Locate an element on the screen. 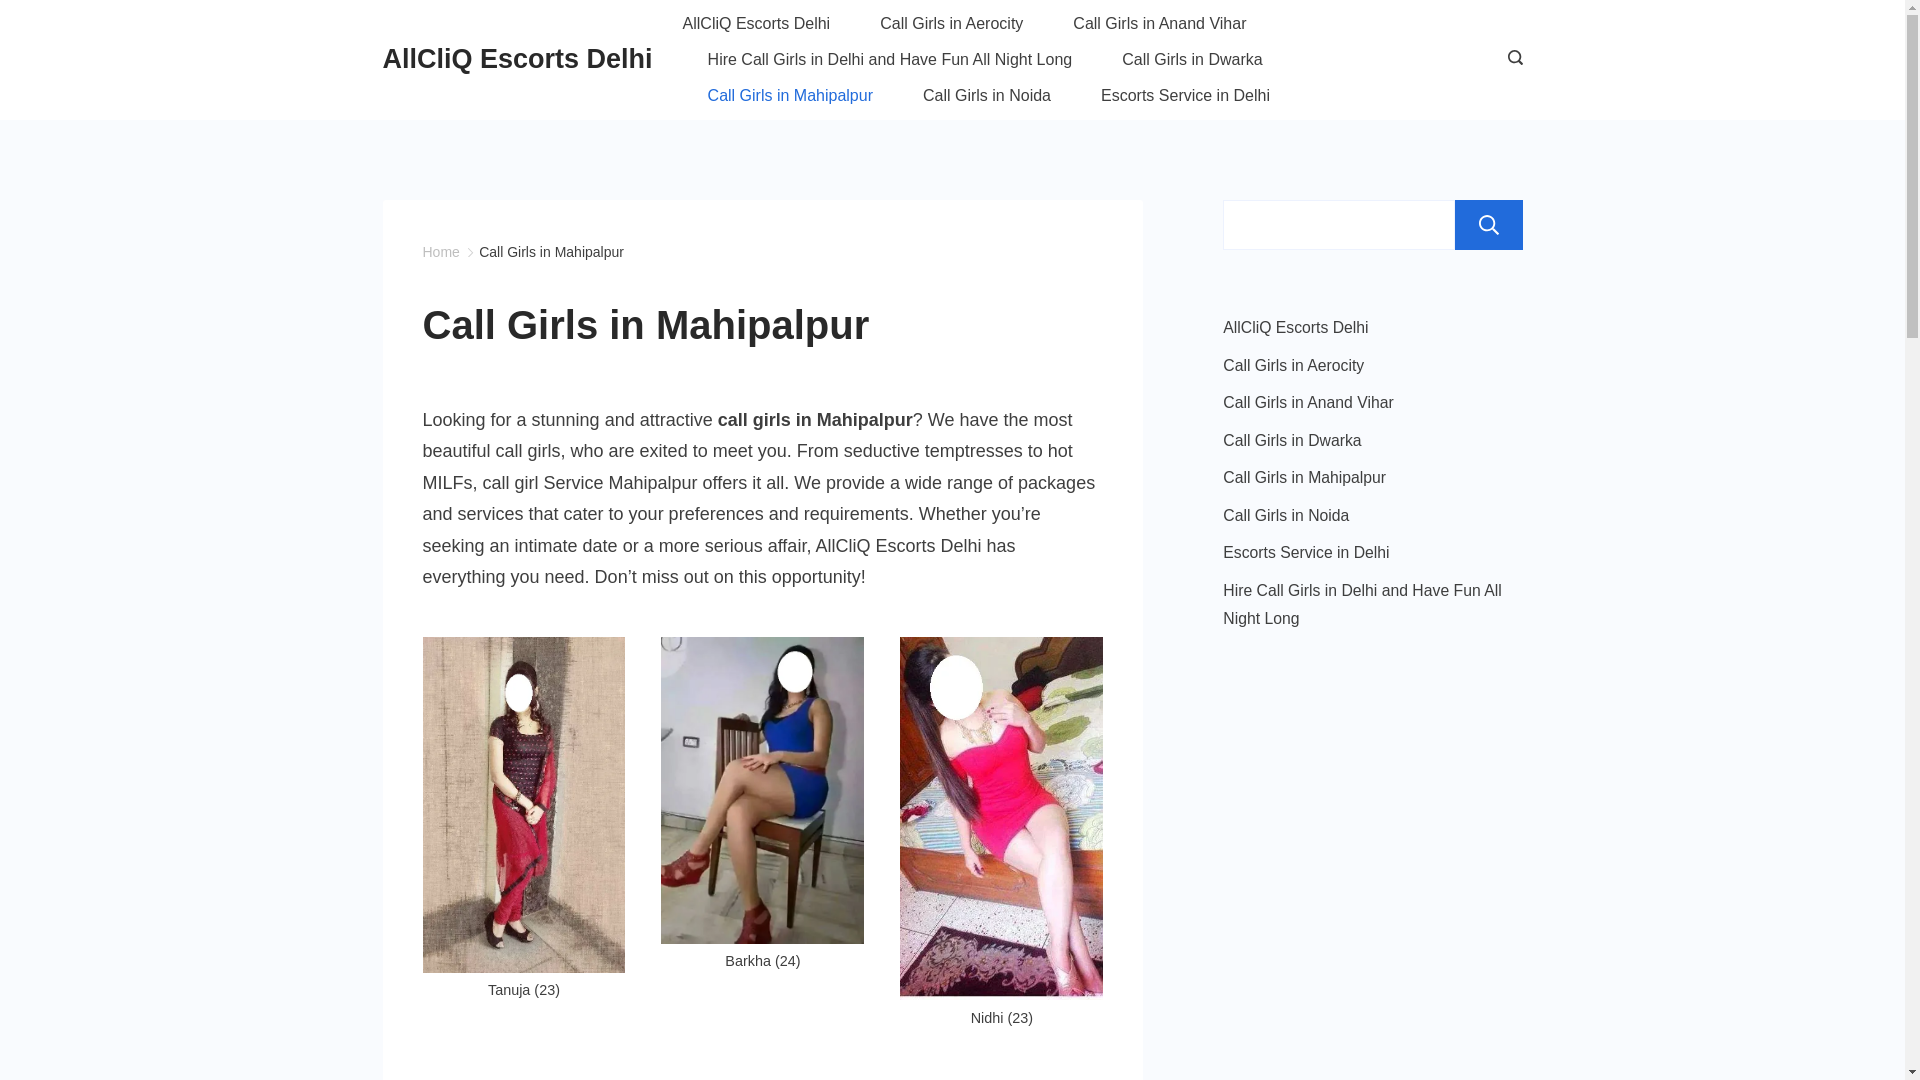  Call Girls in Noida is located at coordinates (1286, 516).